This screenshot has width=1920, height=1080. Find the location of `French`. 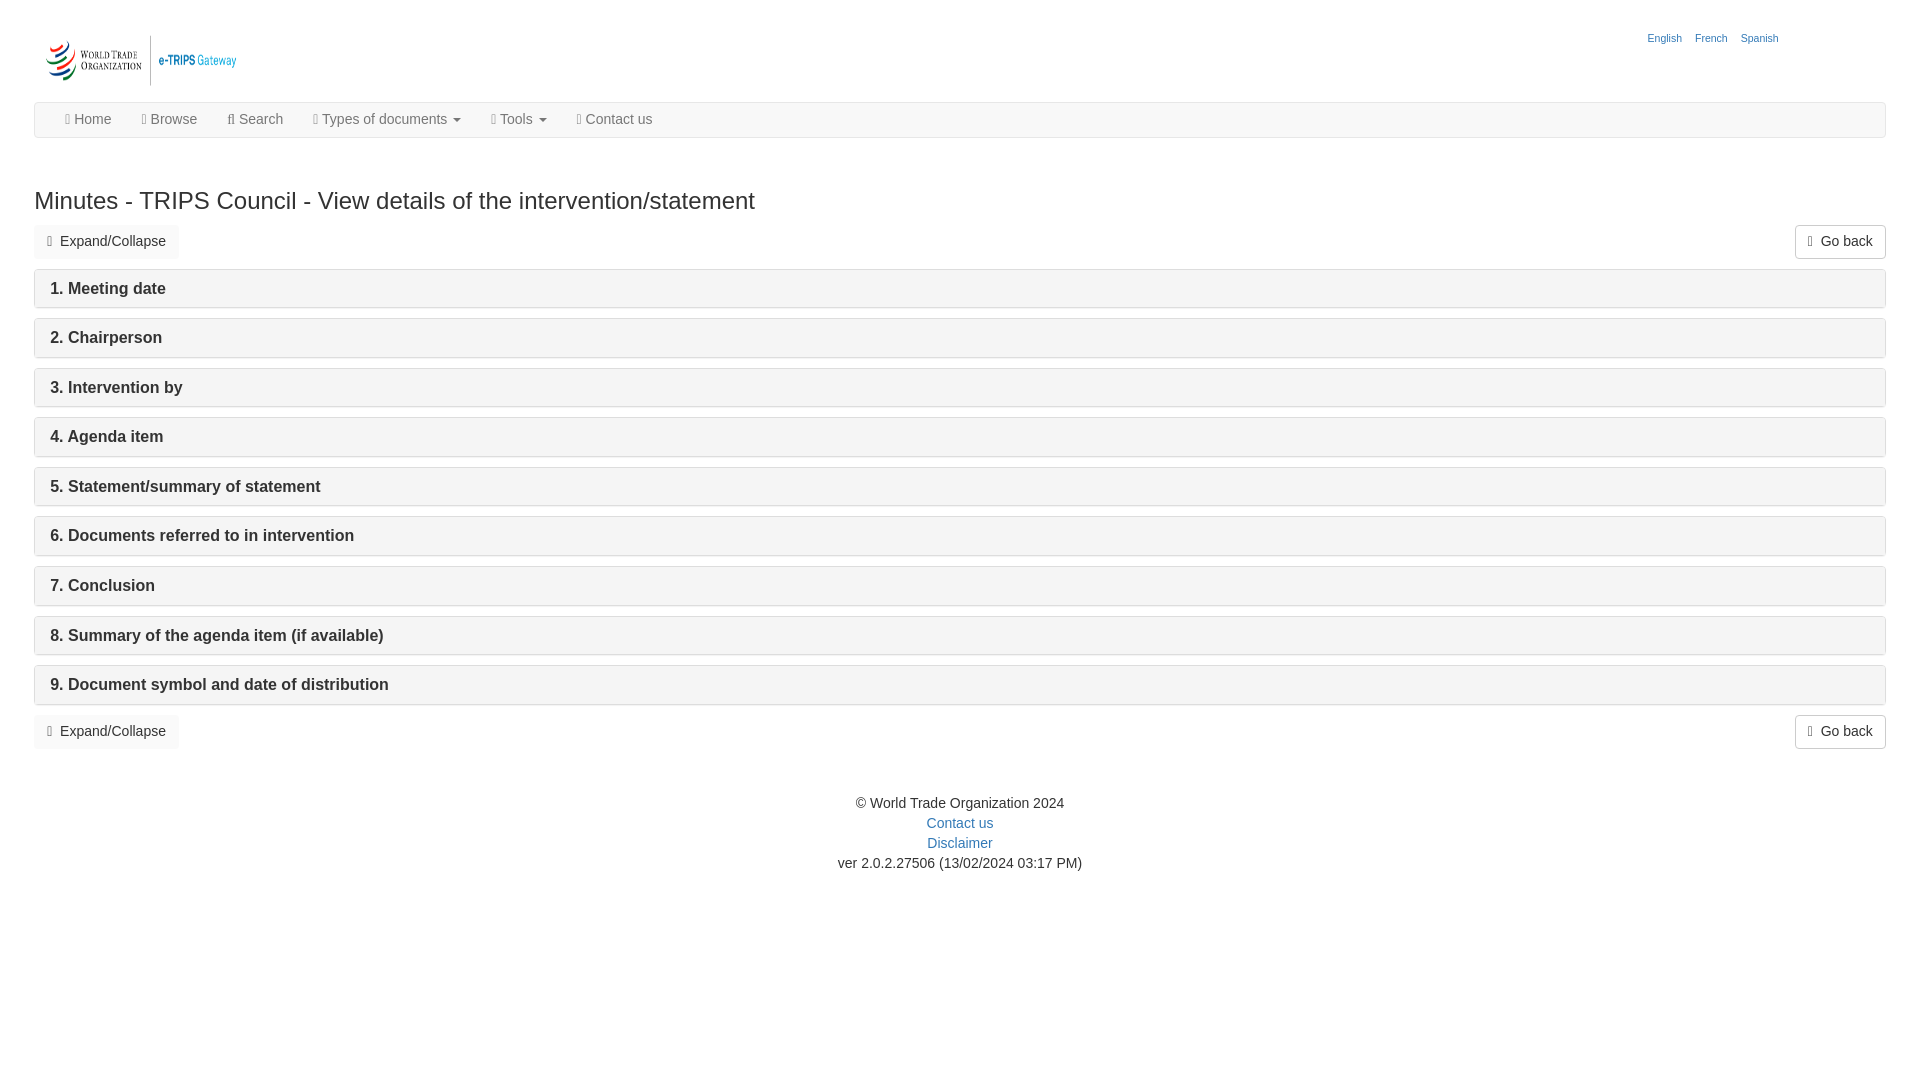

French is located at coordinates (1711, 38).